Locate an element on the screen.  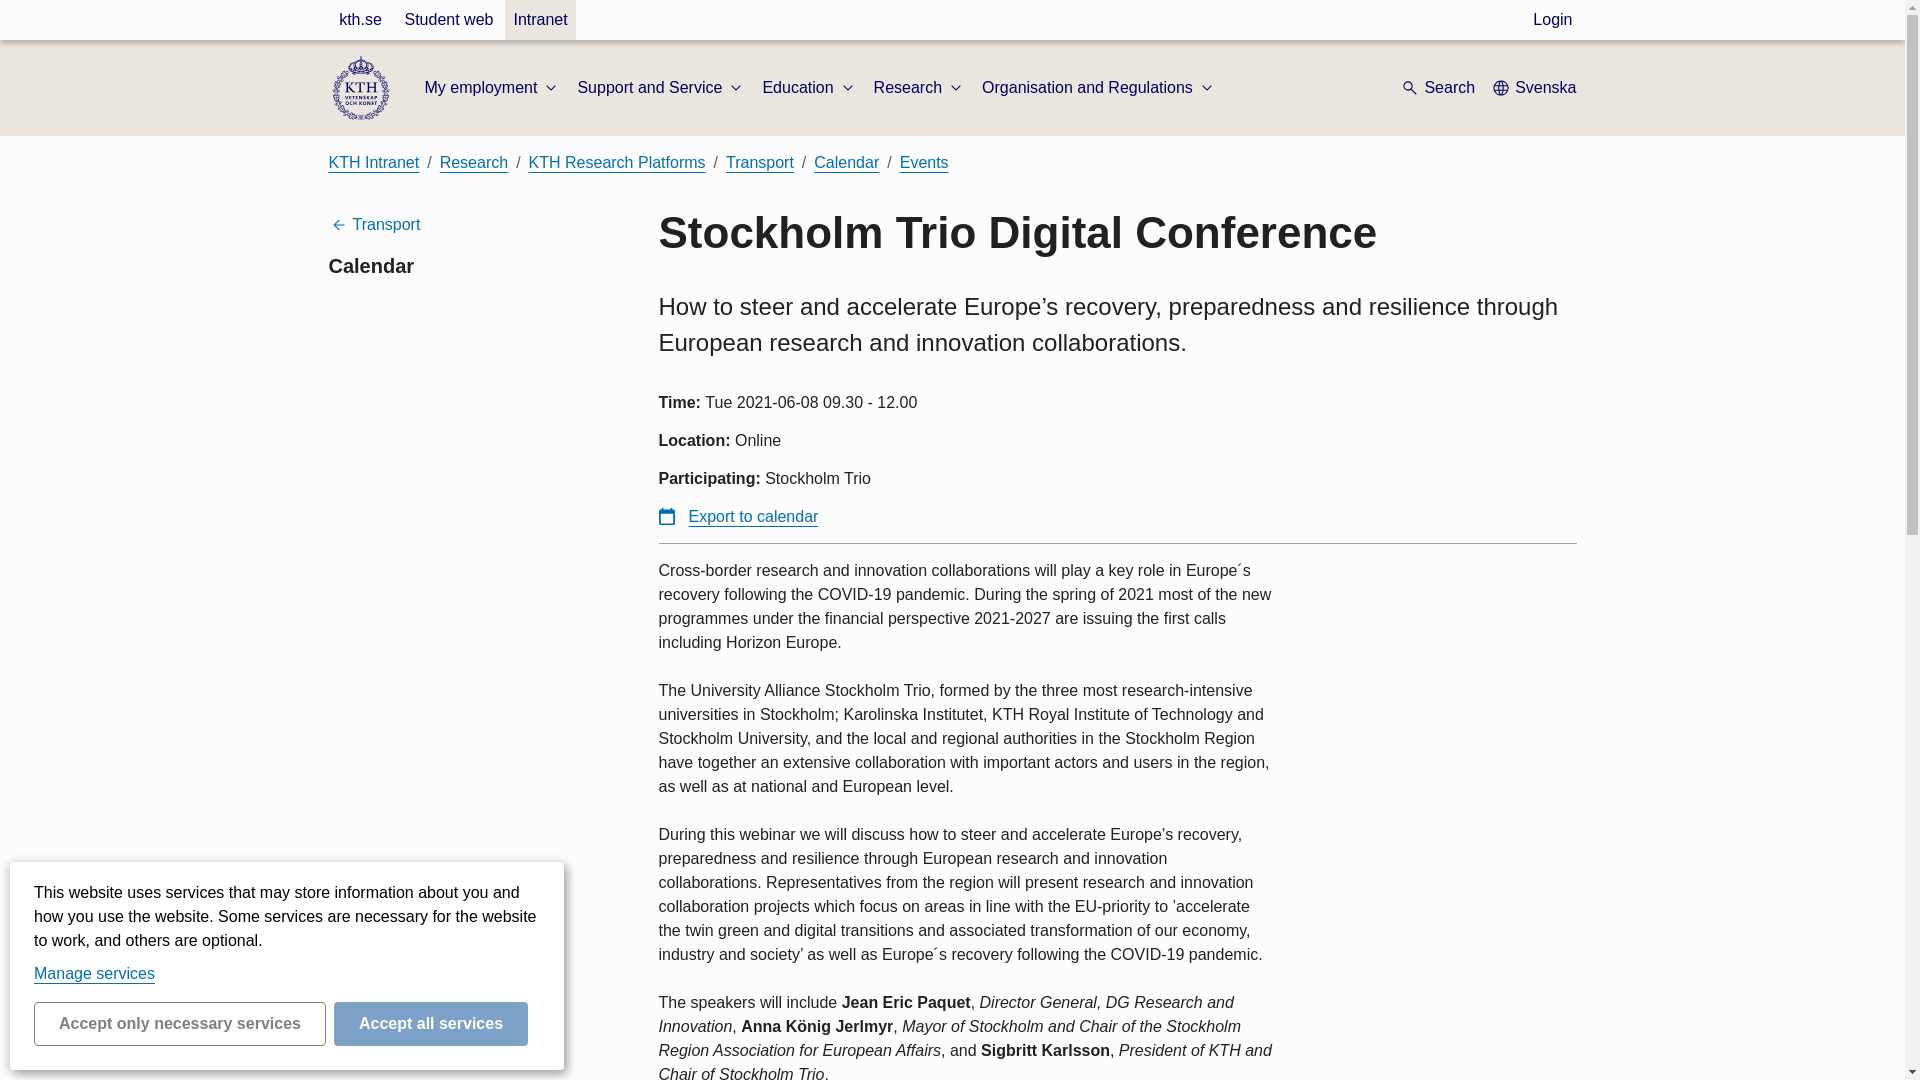
Intranet is located at coordinates (539, 20).